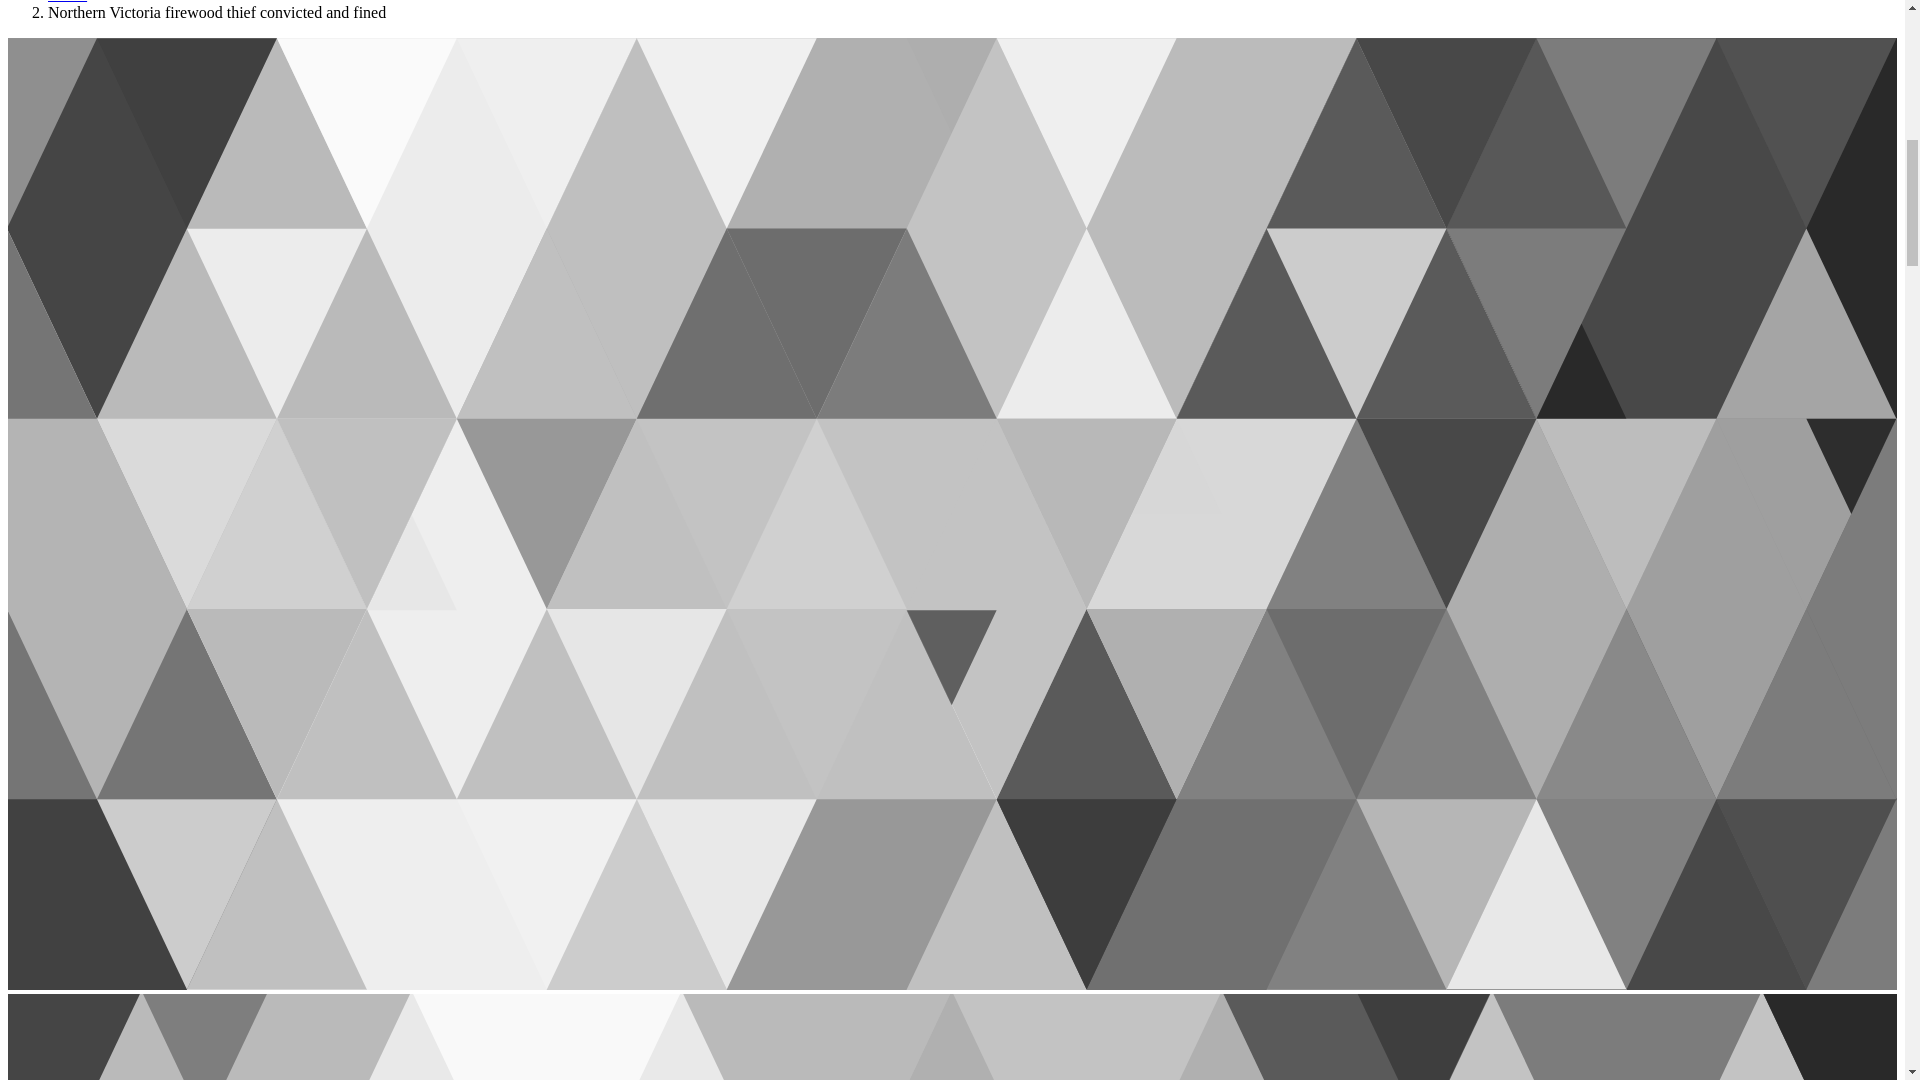  Describe the element at coordinates (67, 2) in the screenshot. I see `Home` at that location.